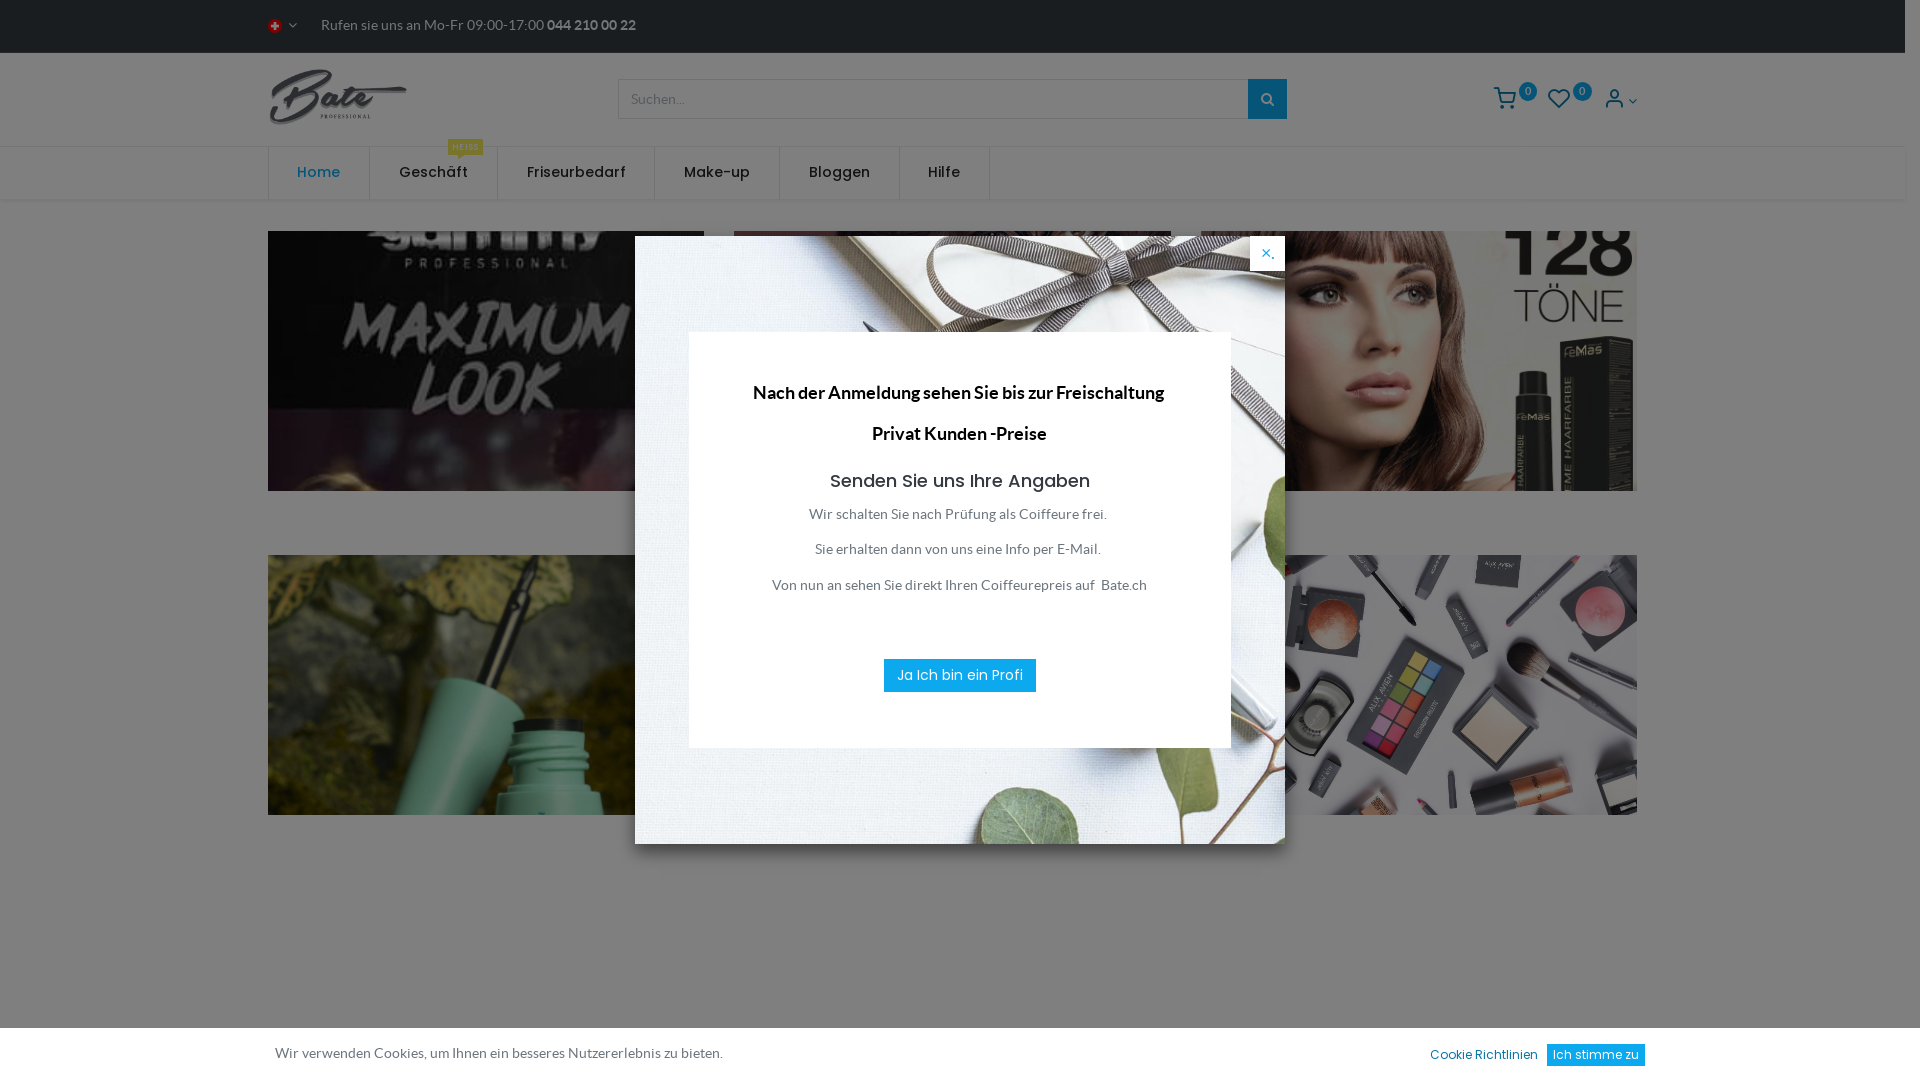  I want to click on Hilfe, so click(945, 173).